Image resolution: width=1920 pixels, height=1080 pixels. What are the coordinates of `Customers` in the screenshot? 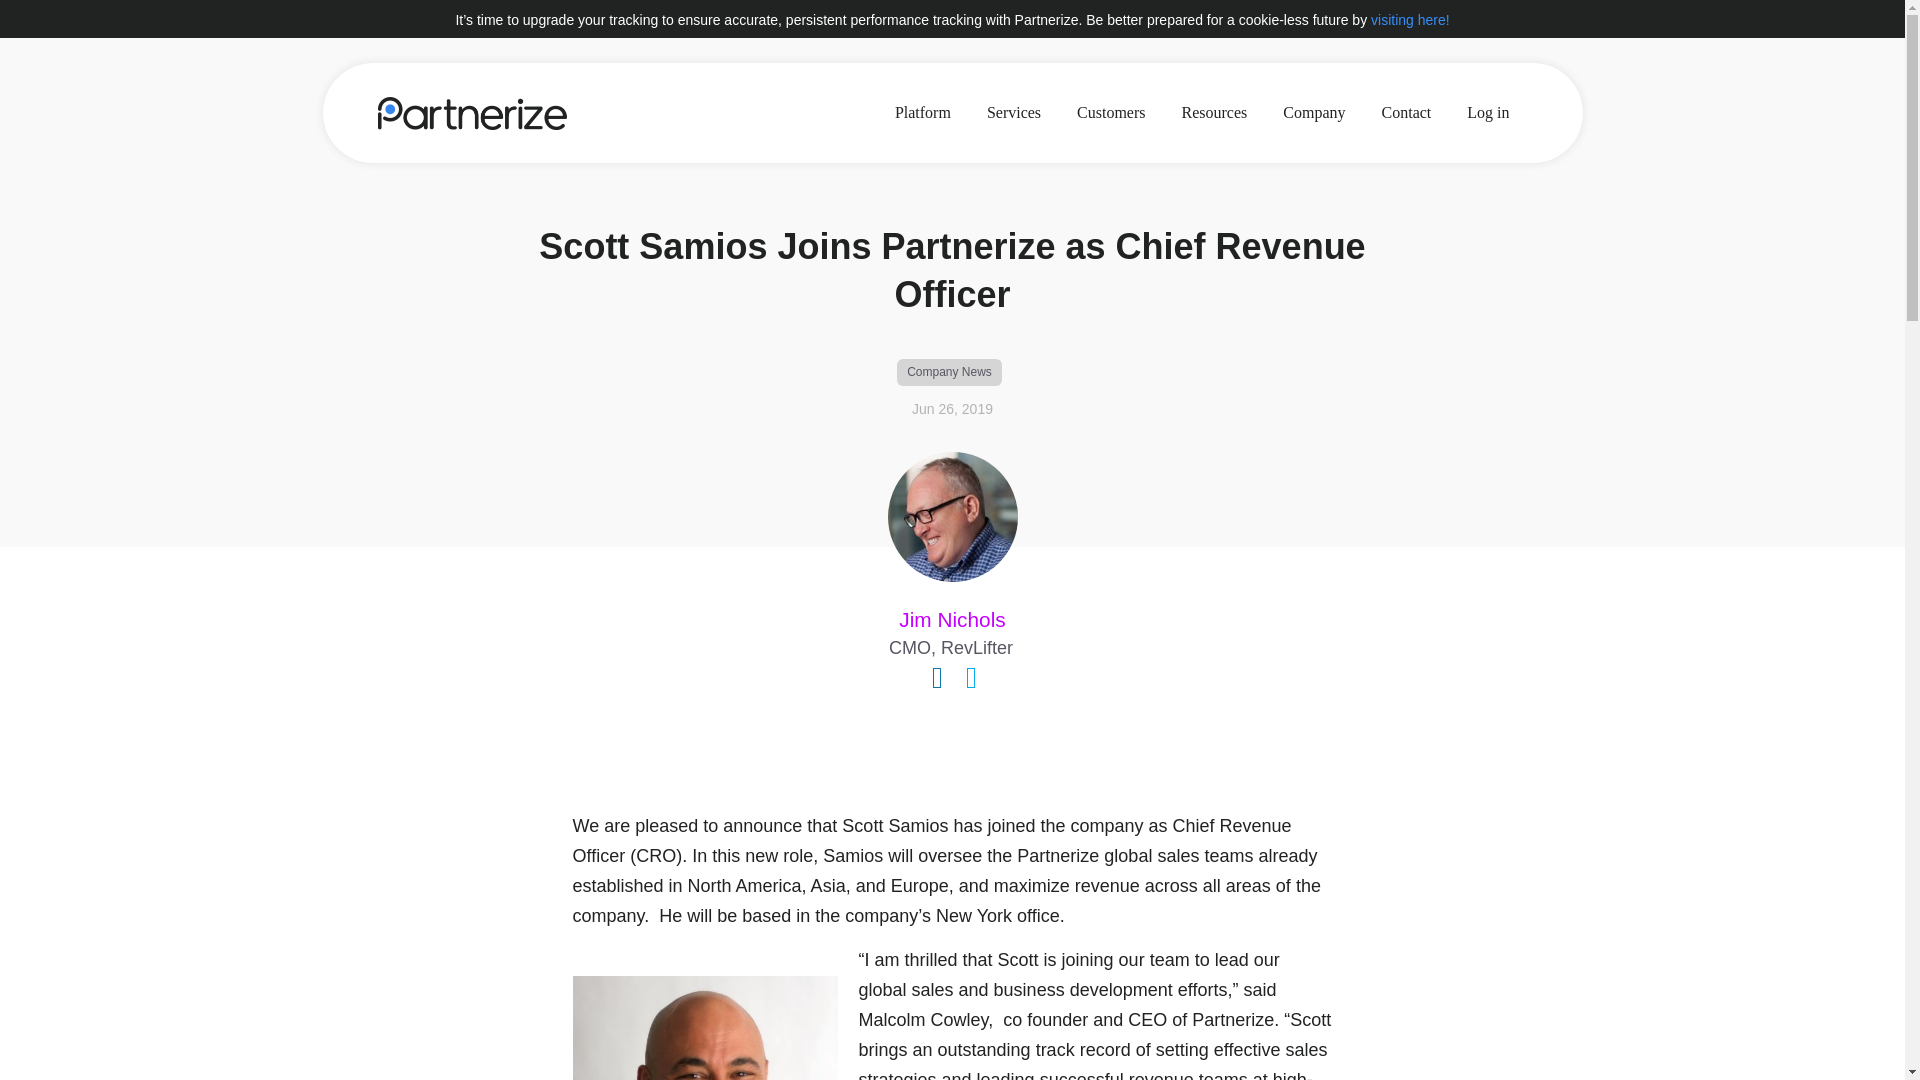 It's located at (1111, 112).